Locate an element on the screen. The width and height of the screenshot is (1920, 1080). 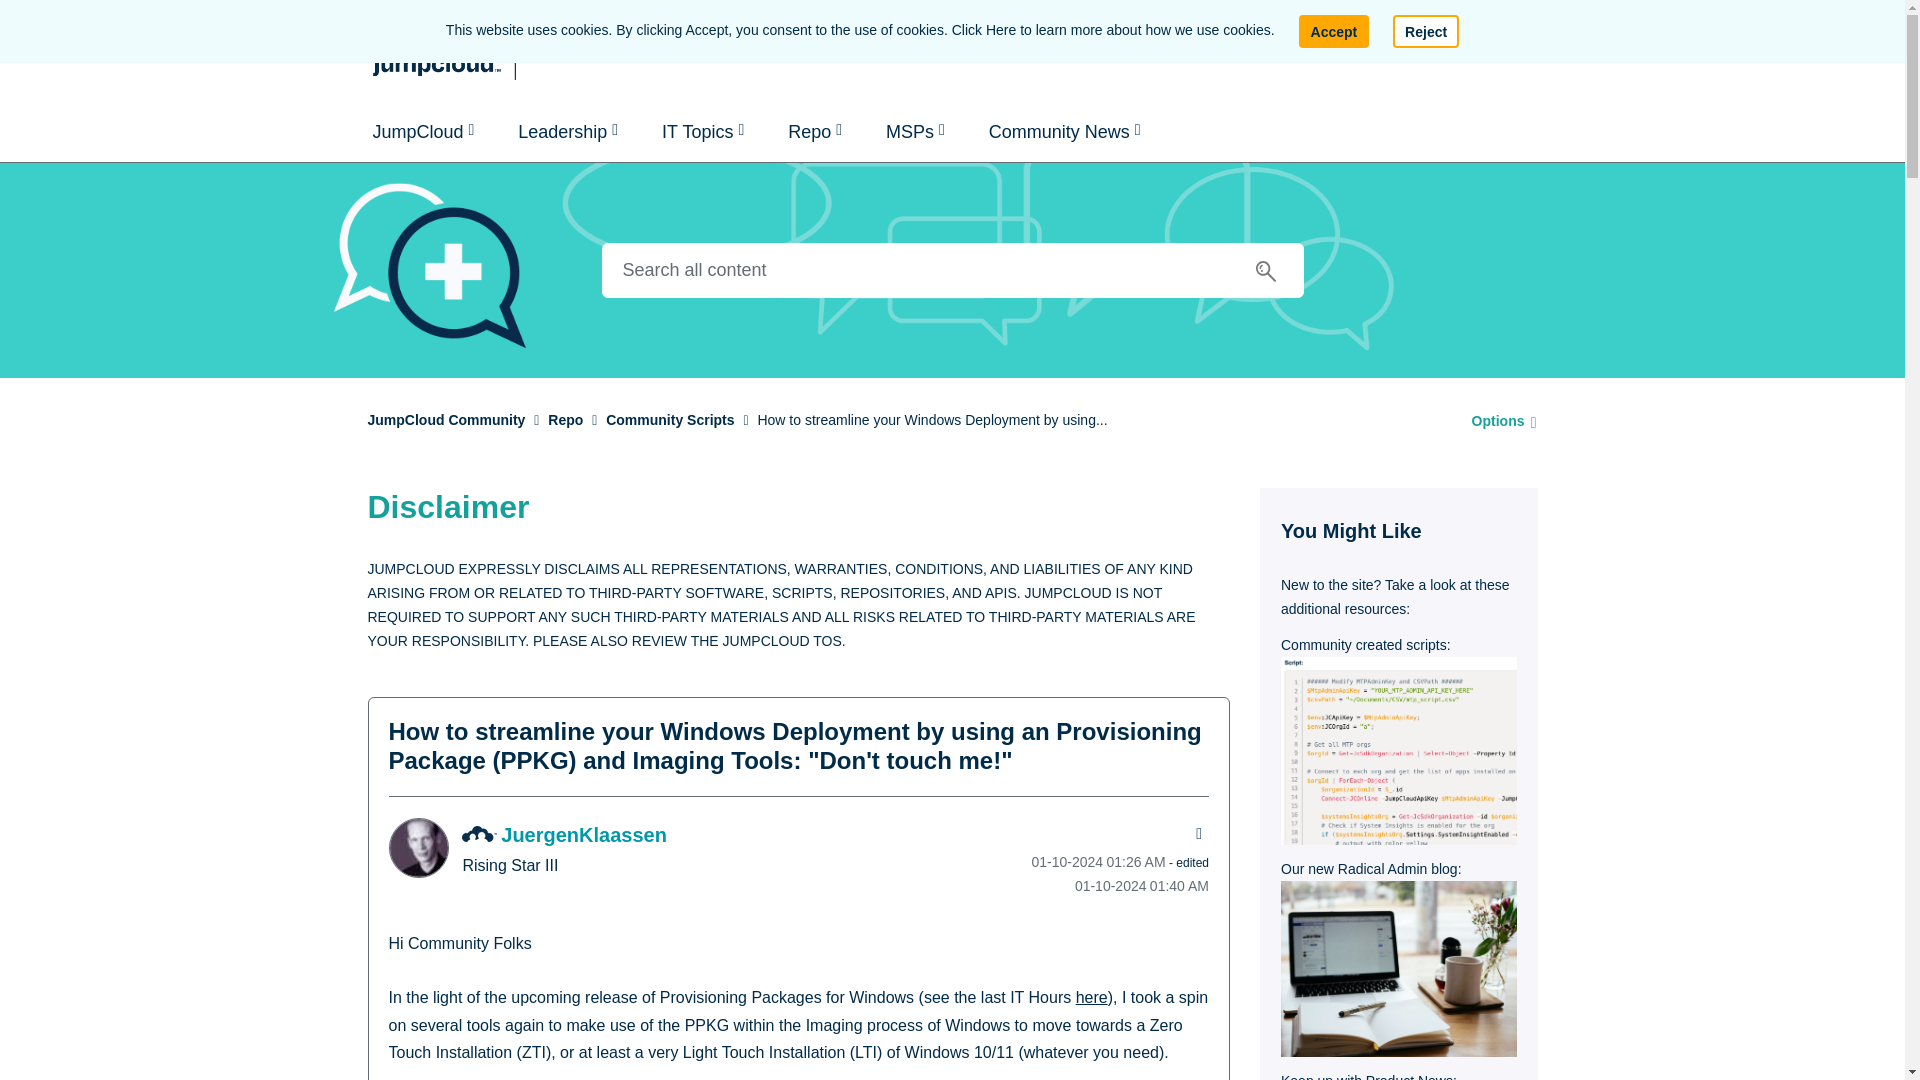
JuergenKlaassen is located at coordinates (417, 848).